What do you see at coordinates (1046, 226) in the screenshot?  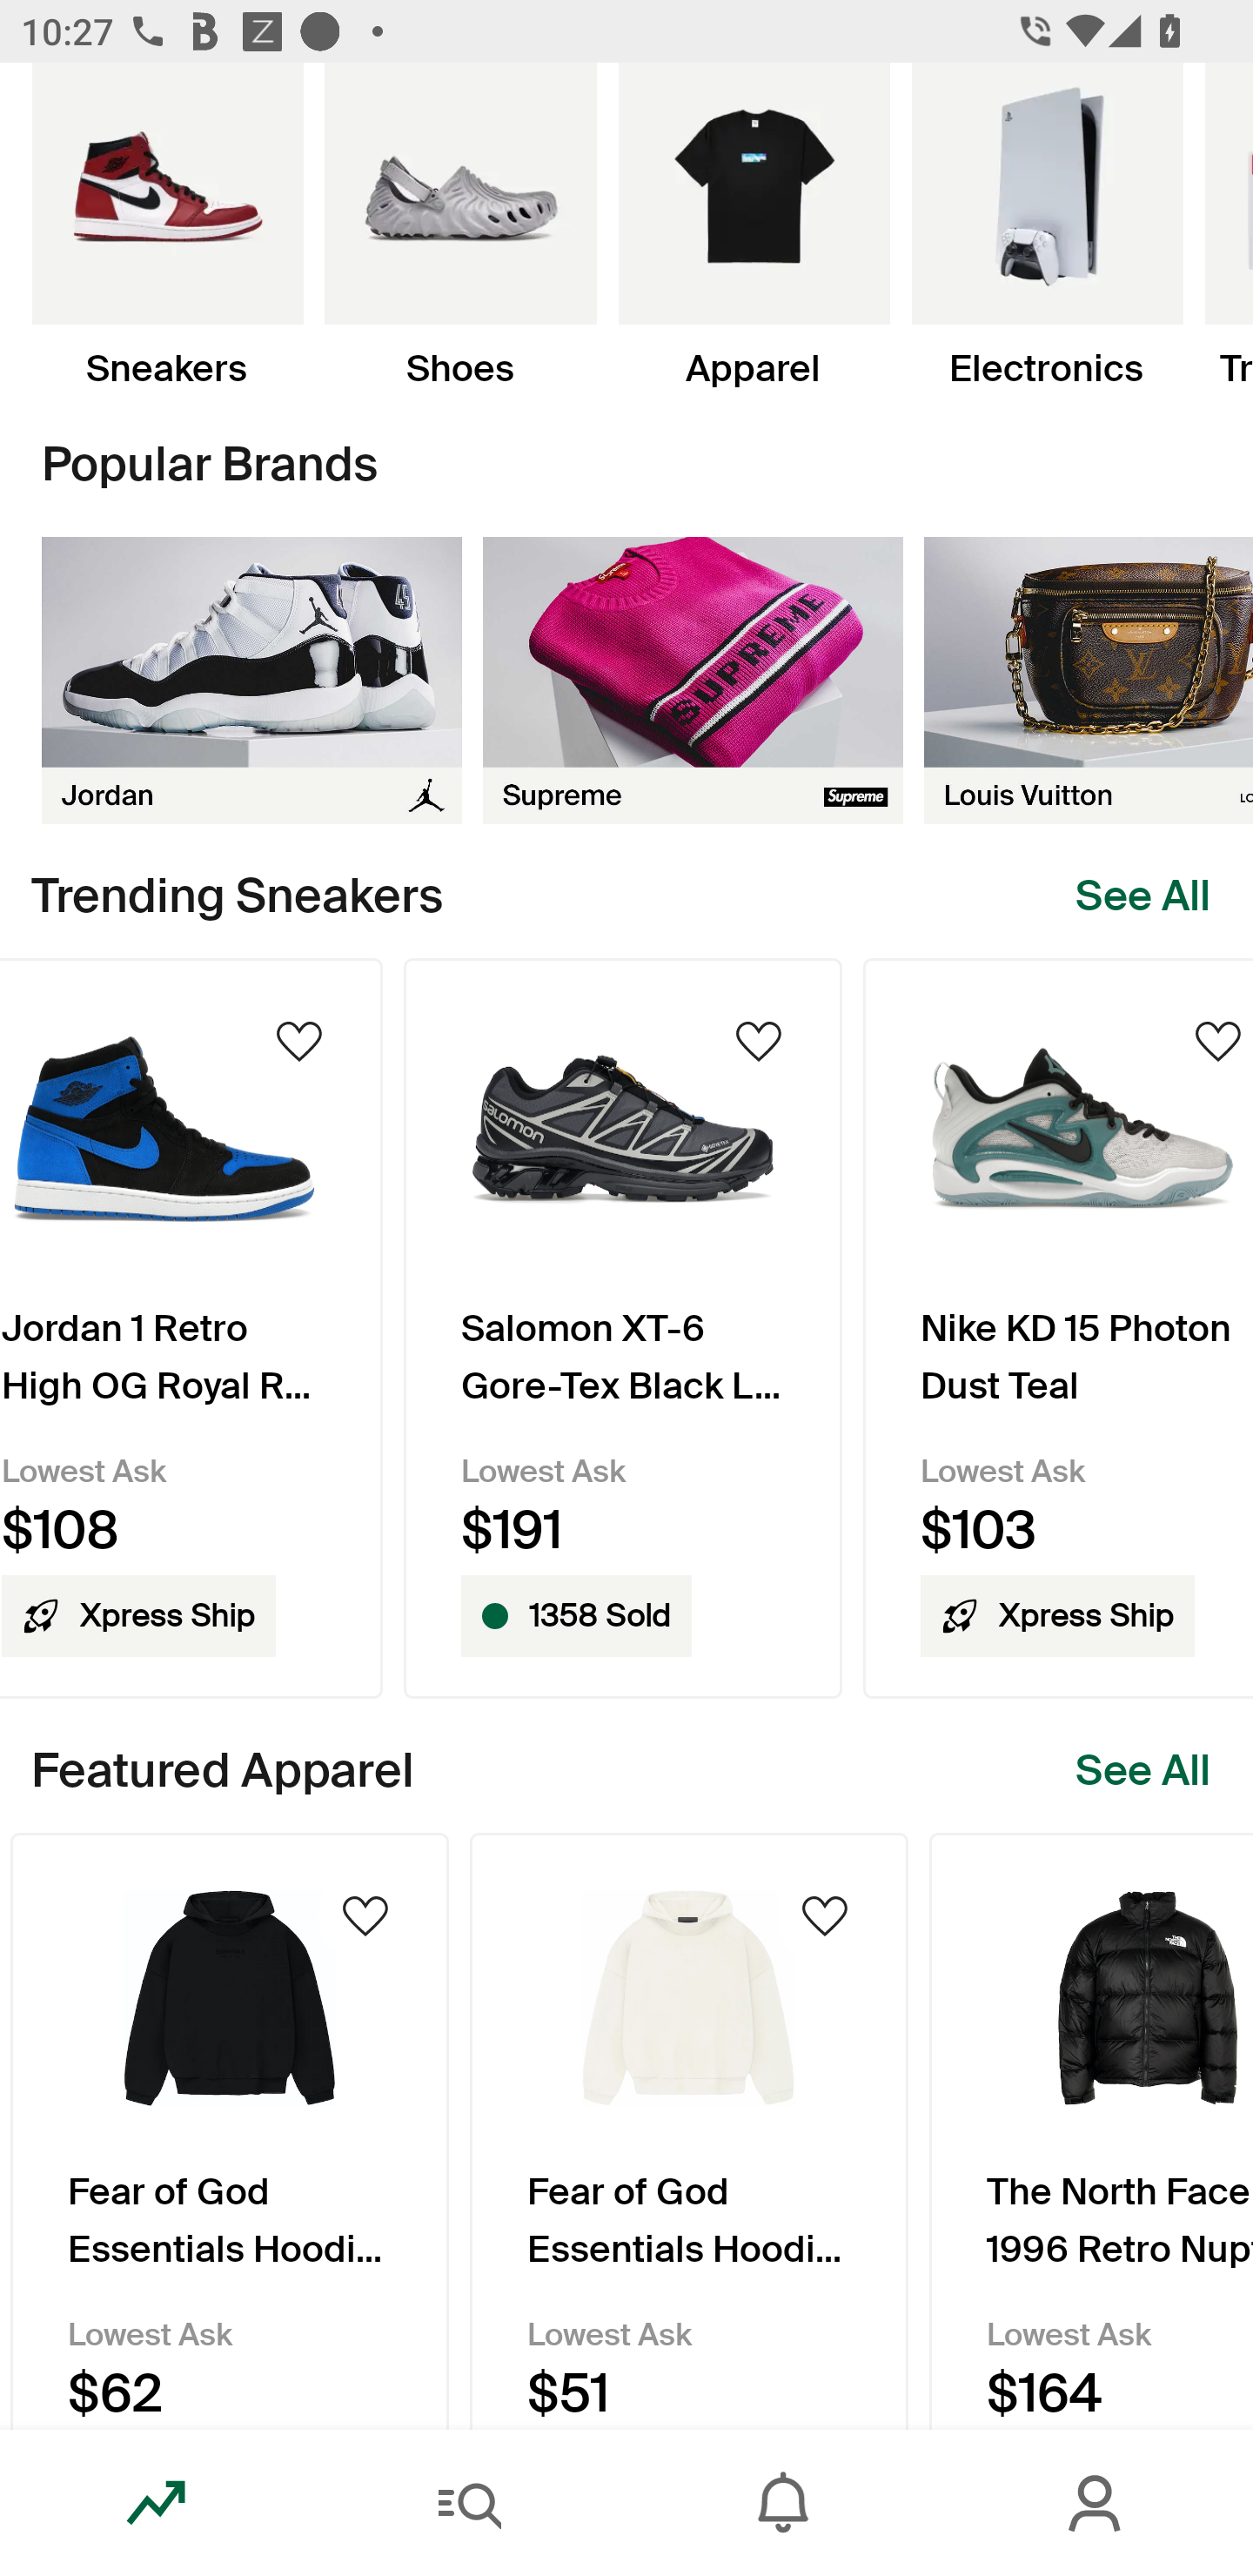 I see `Product Image Electronics` at bounding box center [1046, 226].